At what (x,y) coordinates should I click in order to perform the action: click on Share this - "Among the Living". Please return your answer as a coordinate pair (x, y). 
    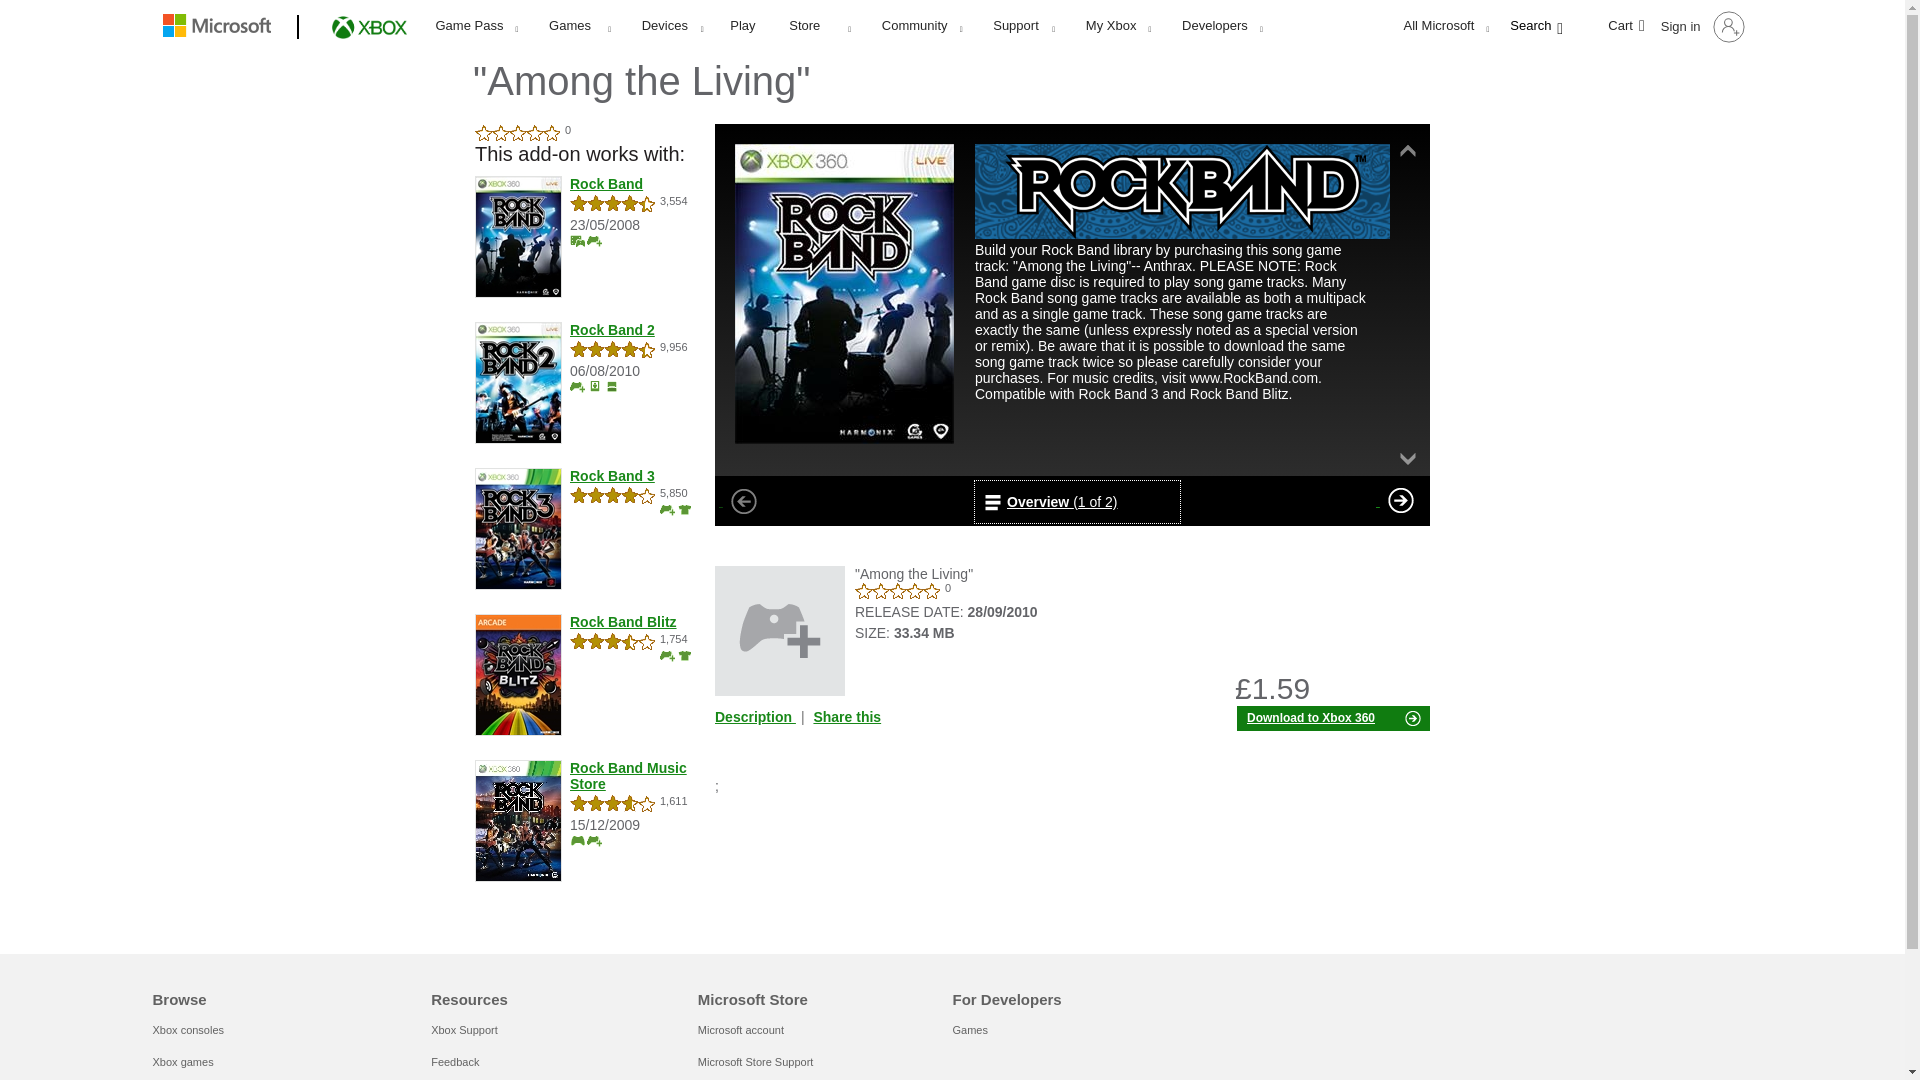
    Looking at the image, I should click on (846, 716).